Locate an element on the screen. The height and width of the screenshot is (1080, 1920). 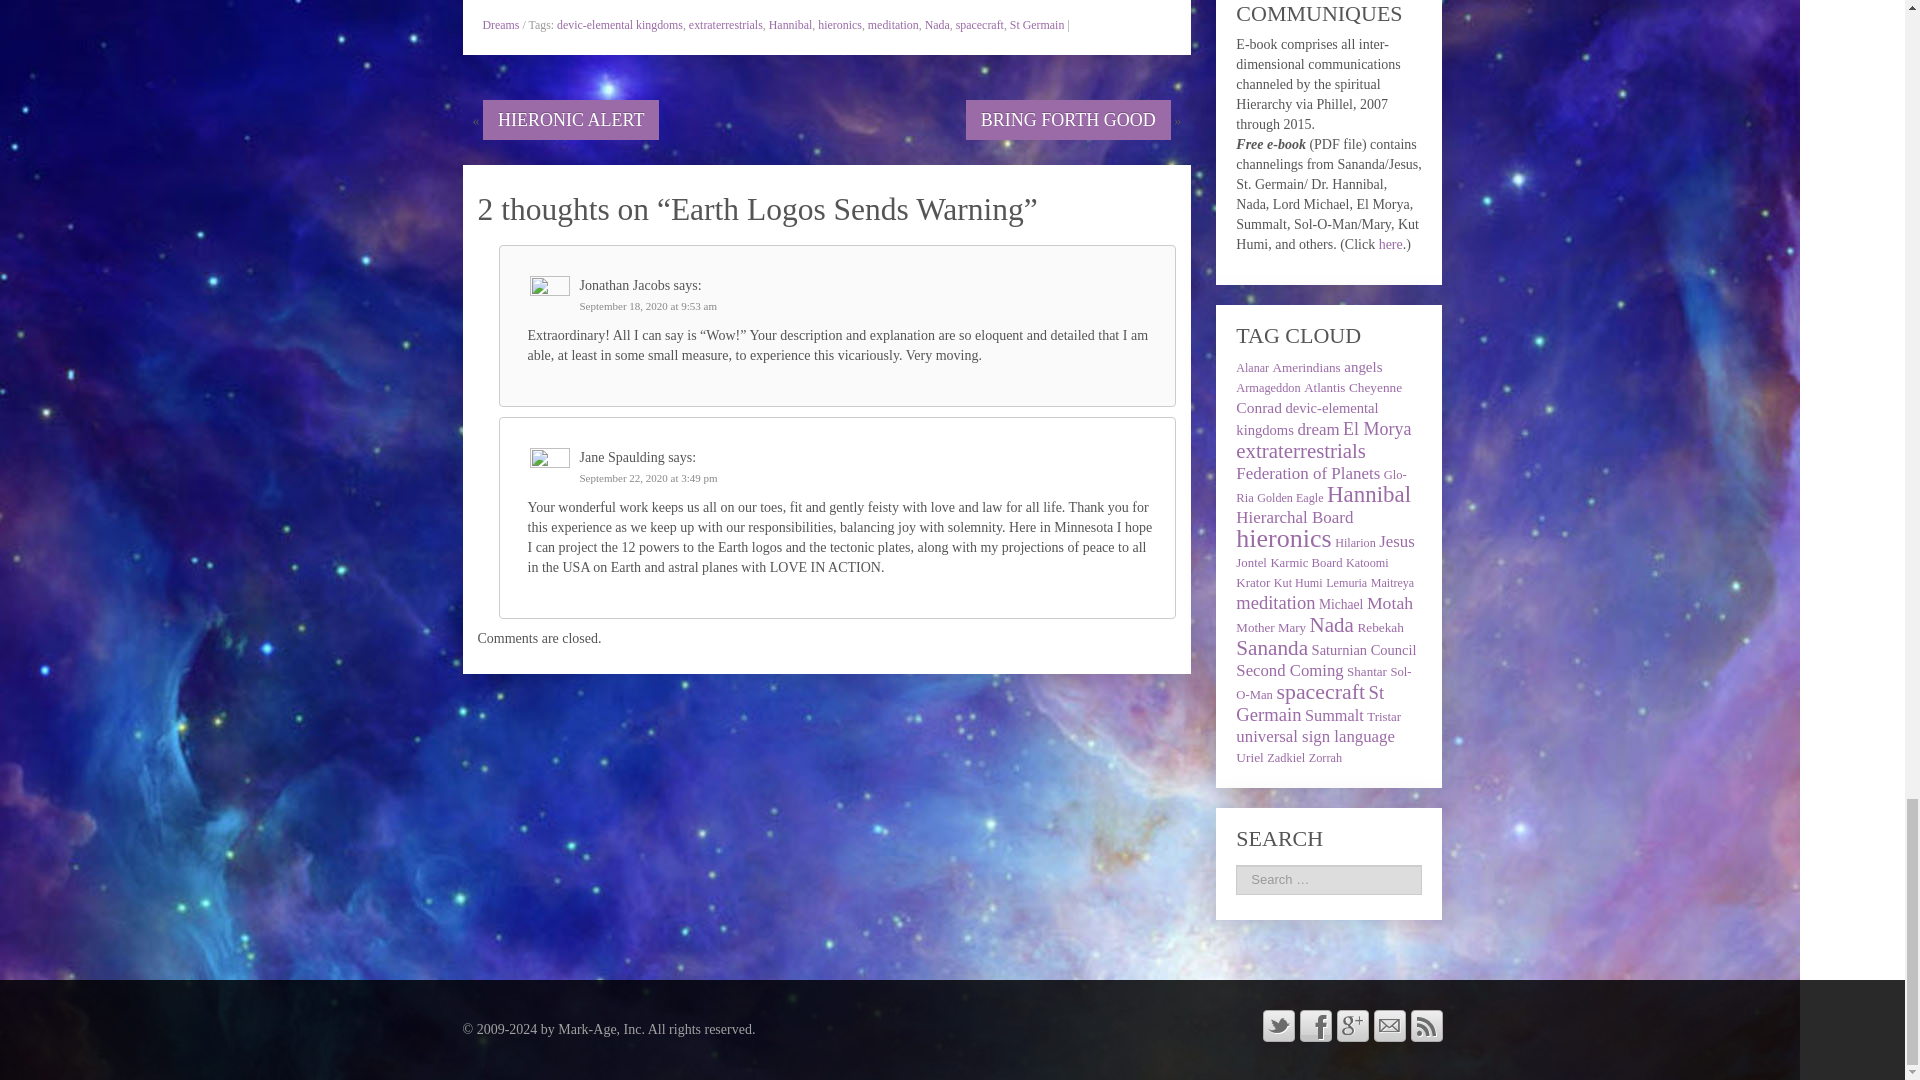
spacecraft is located at coordinates (980, 25).